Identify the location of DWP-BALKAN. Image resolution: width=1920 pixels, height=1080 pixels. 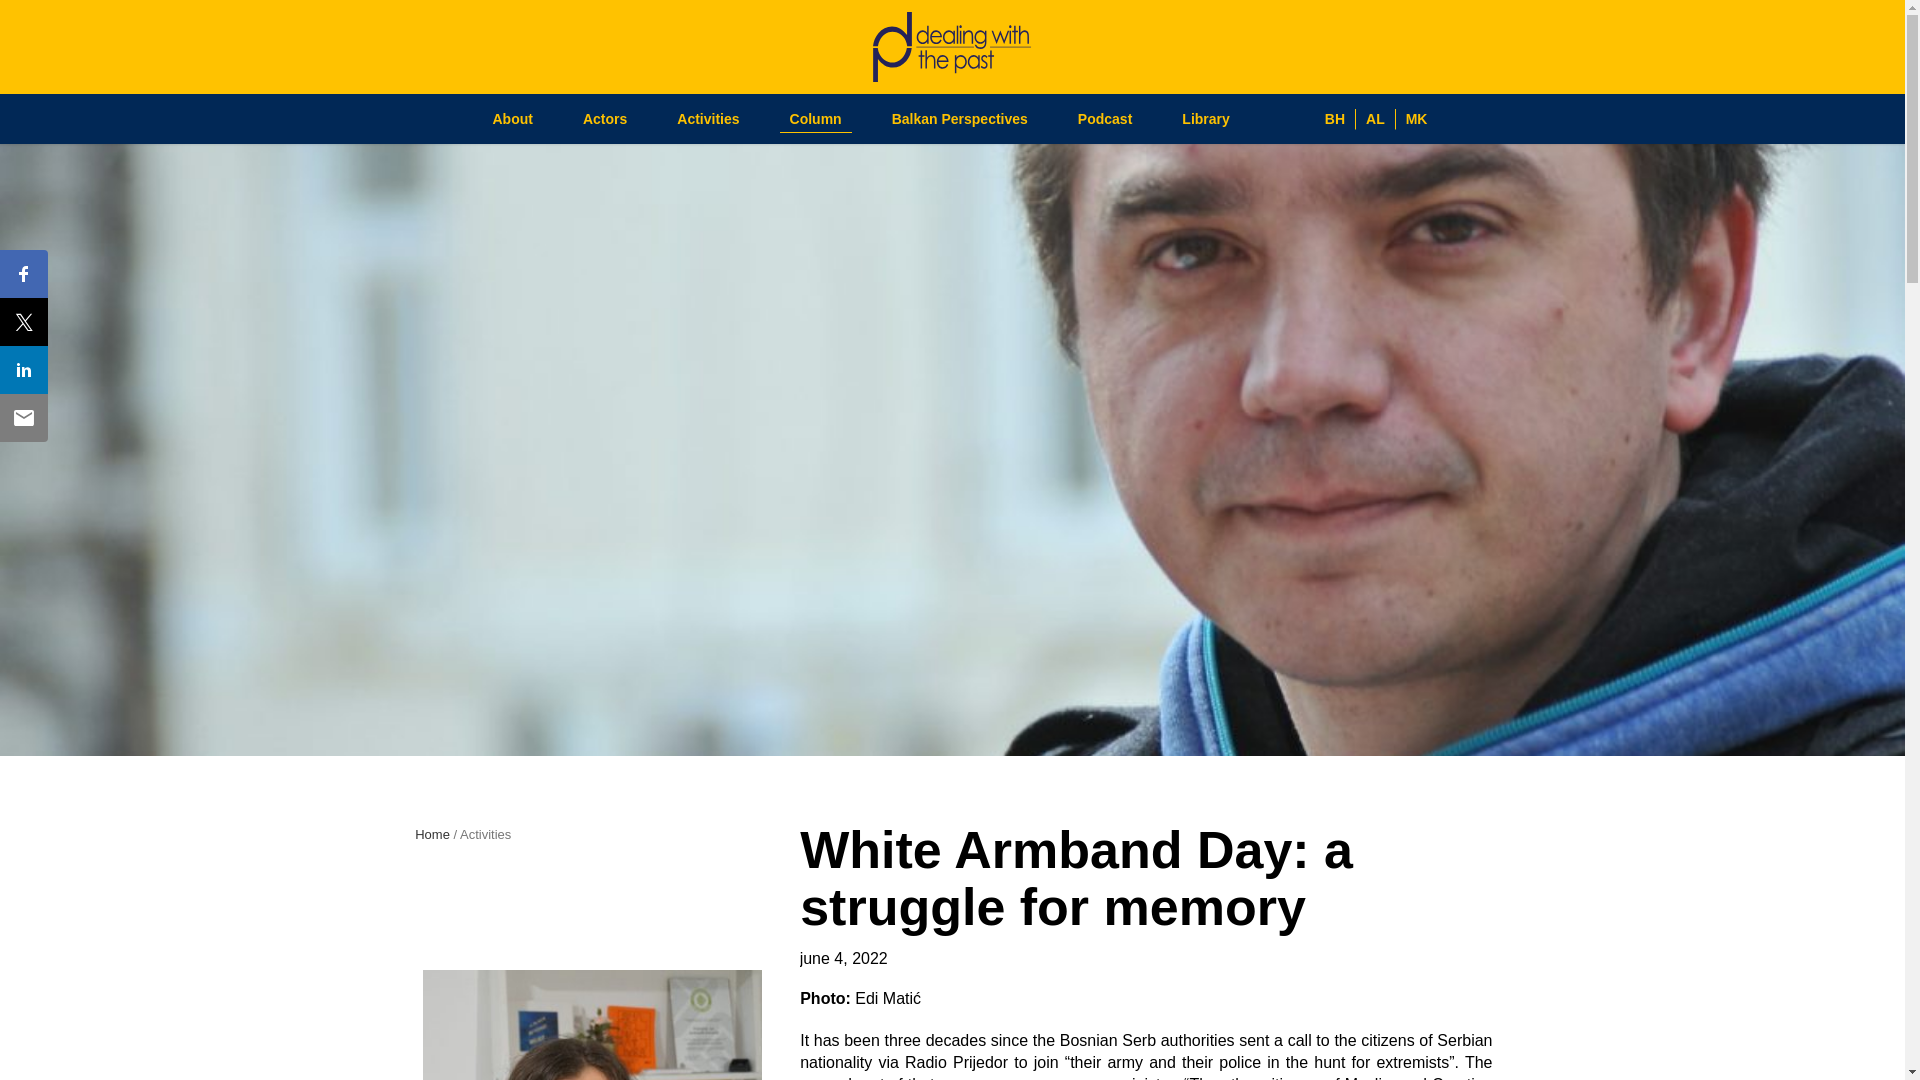
(432, 834).